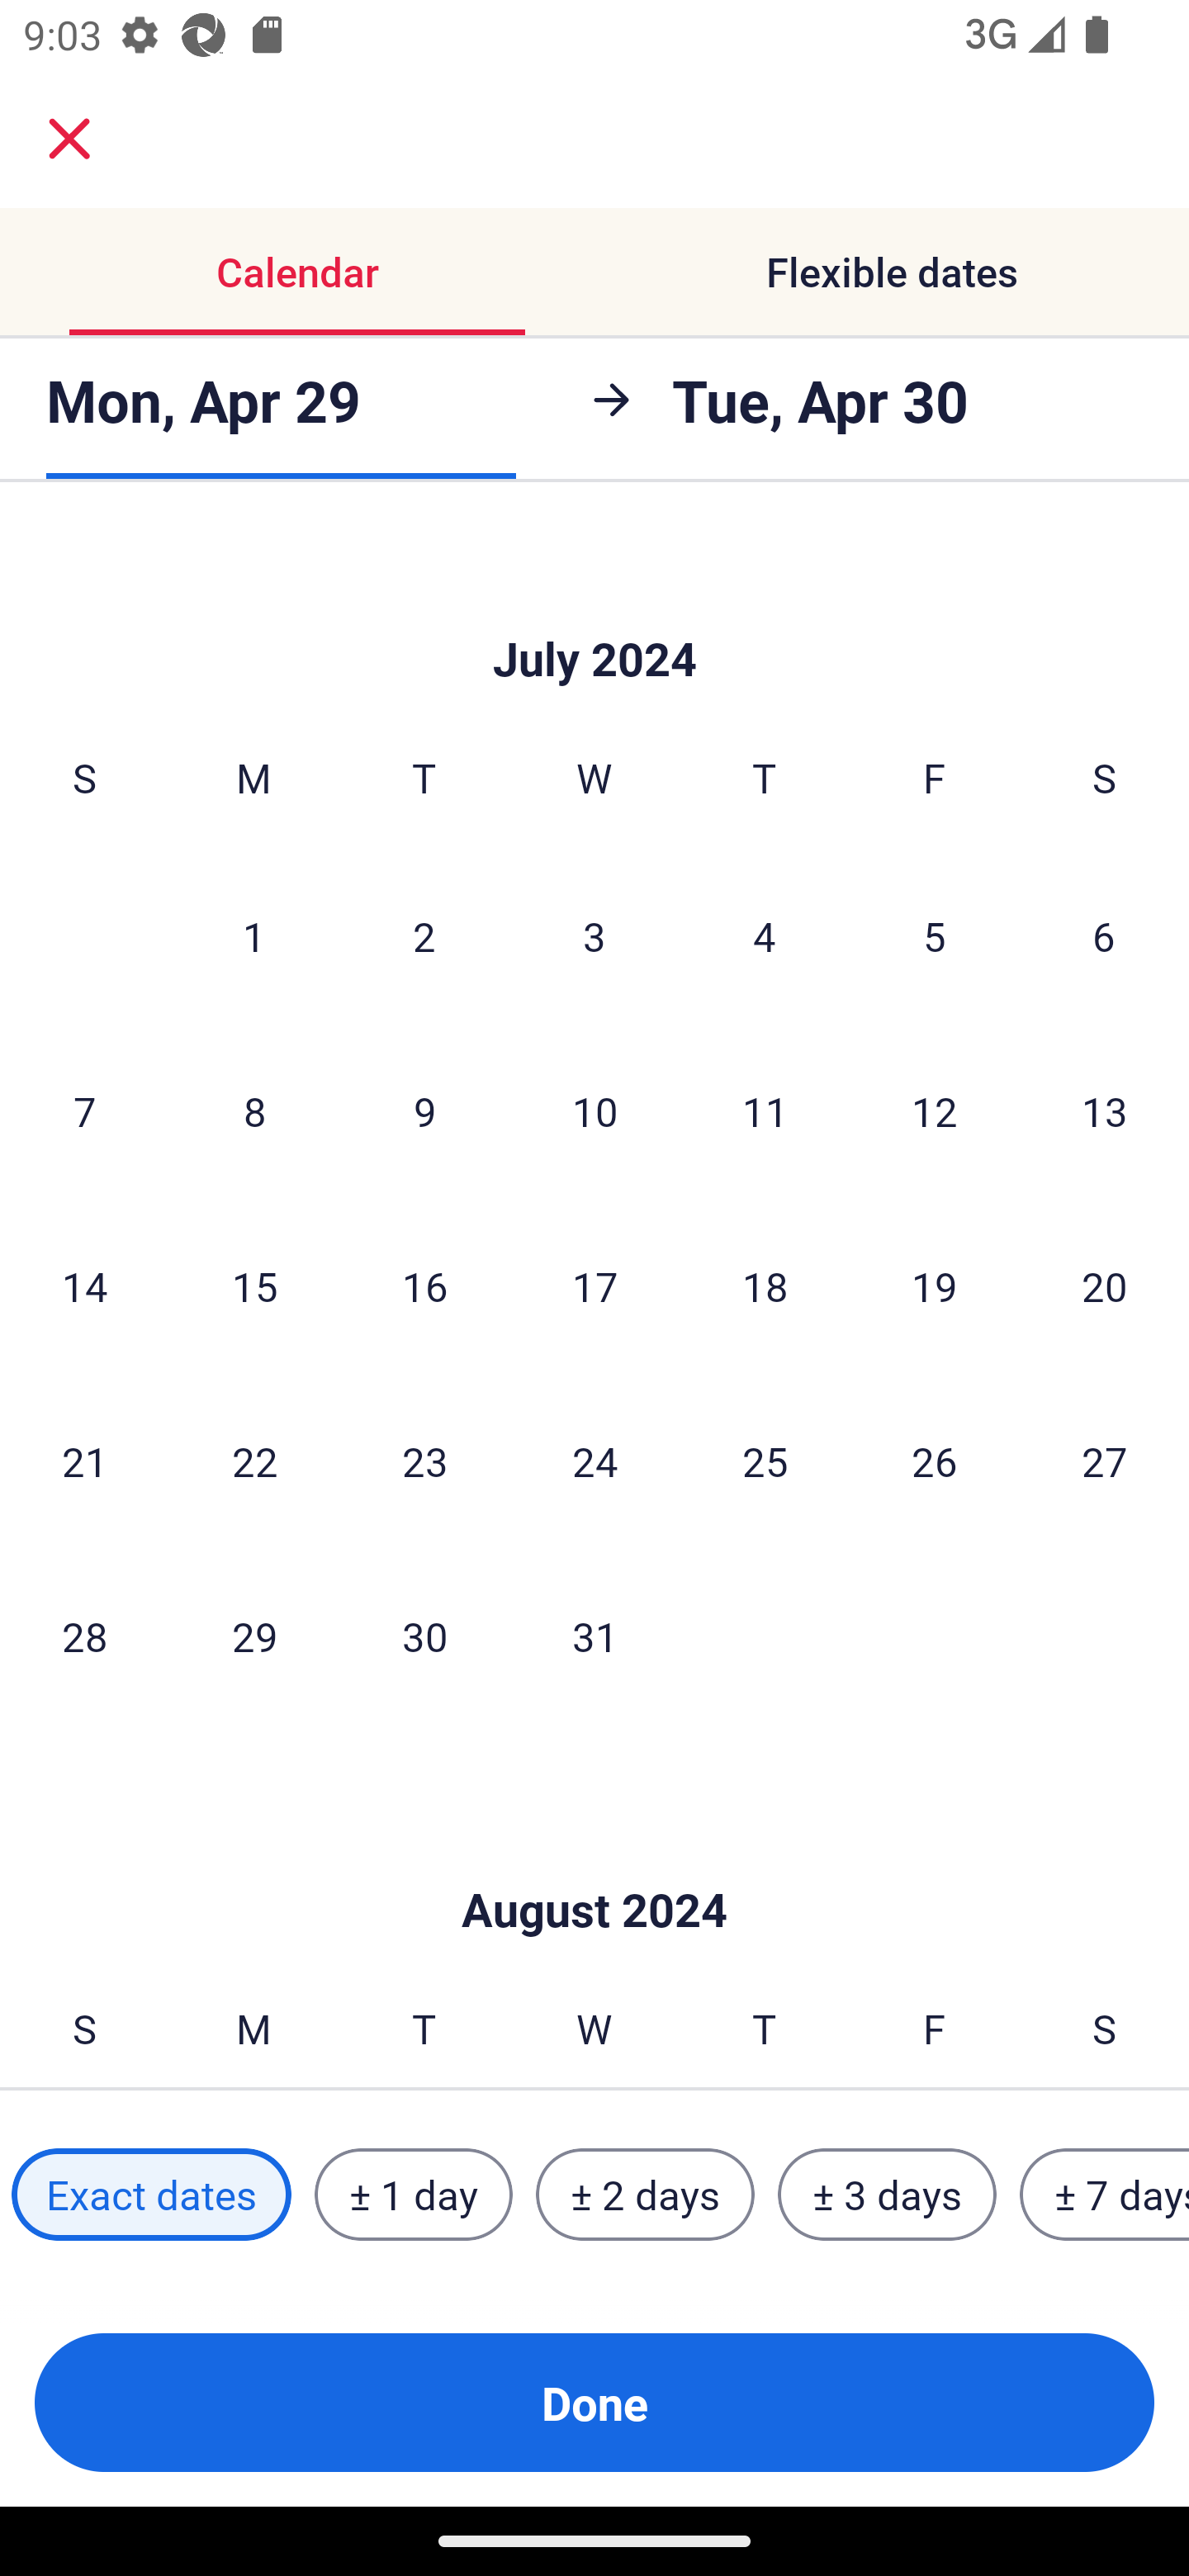  Describe the element at coordinates (887, 2195) in the screenshot. I see `± 3 days` at that location.